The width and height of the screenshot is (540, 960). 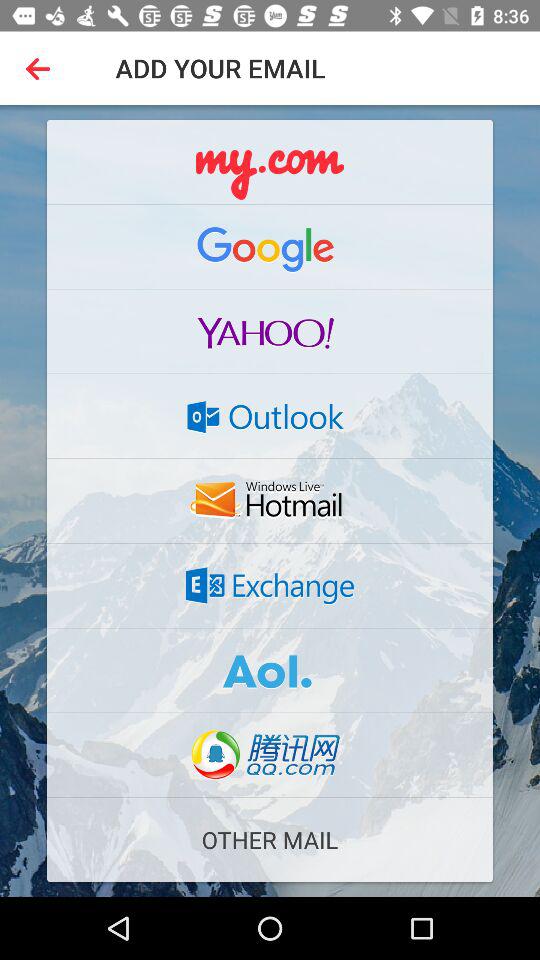 What do you see at coordinates (270, 162) in the screenshot?
I see `click the my.com` at bounding box center [270, 162].